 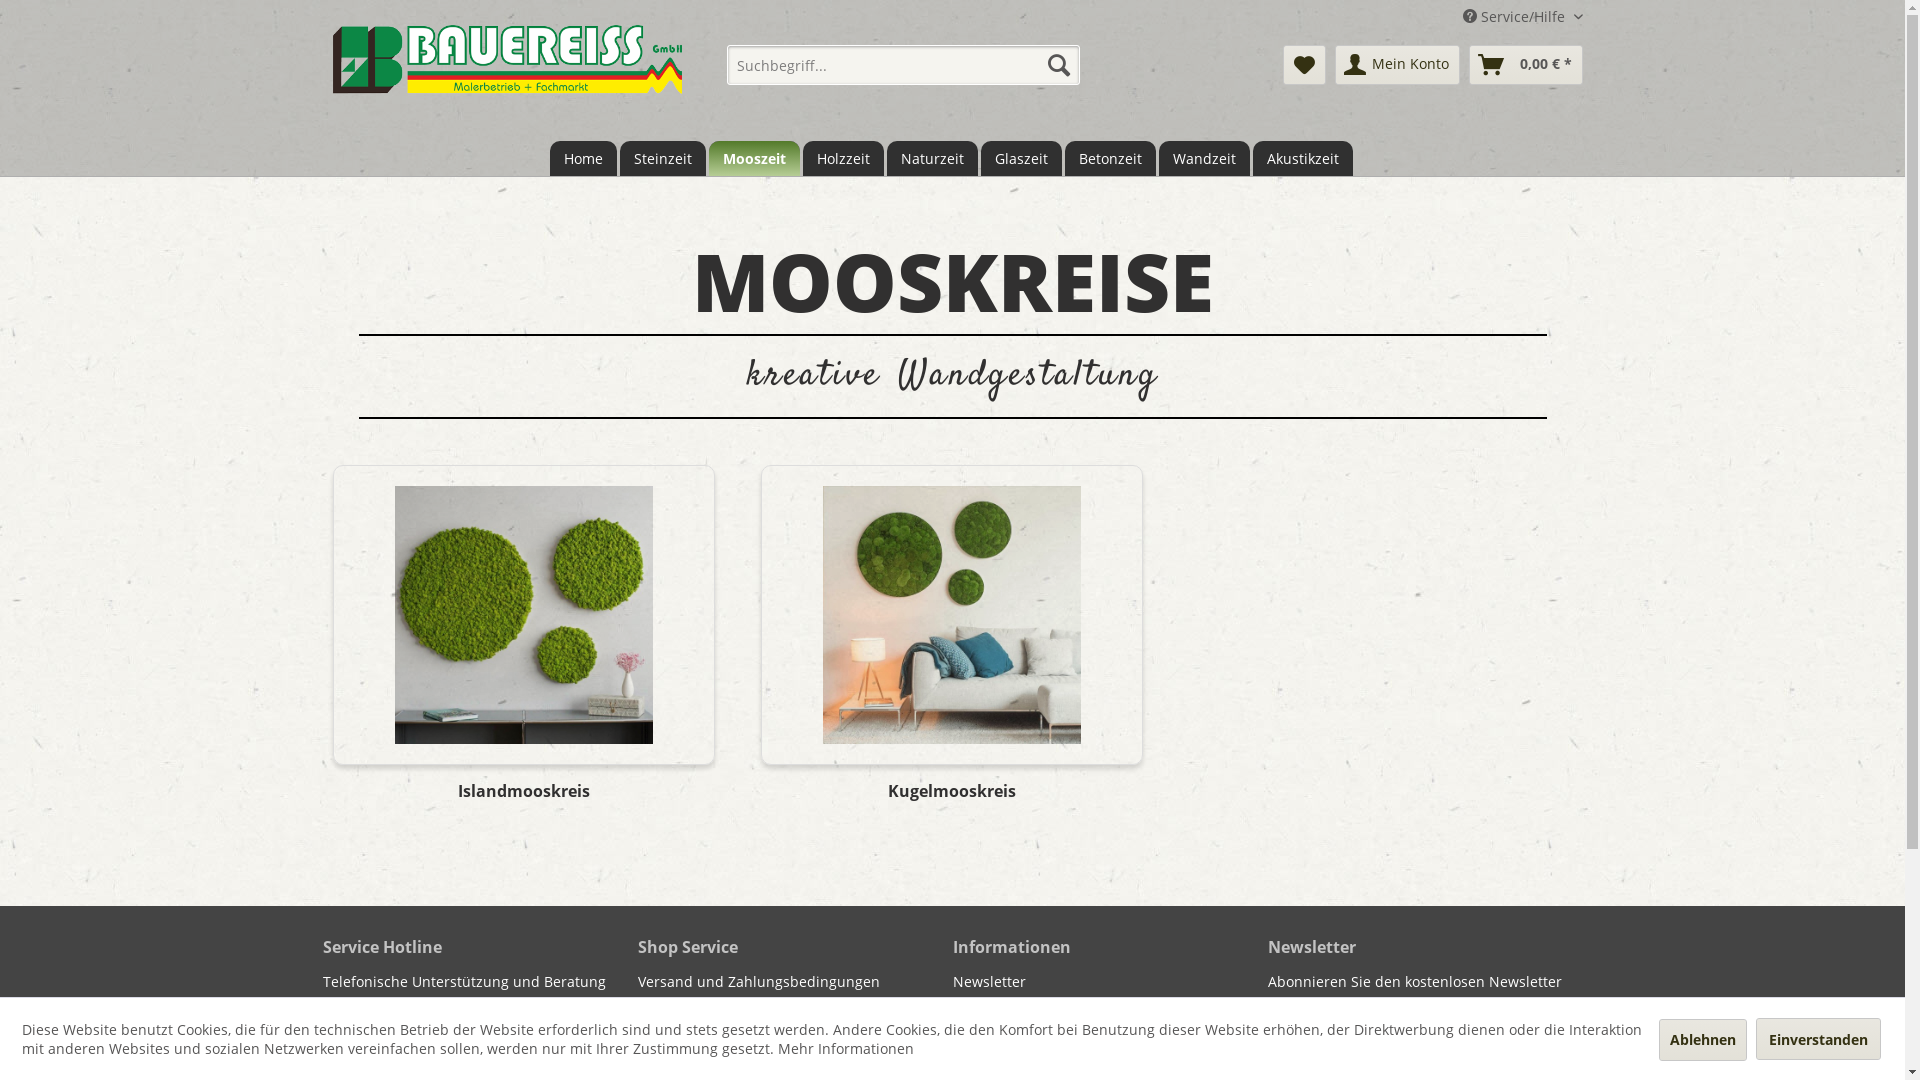 I want to click on Newsletter, so click(x=1104, y=982).